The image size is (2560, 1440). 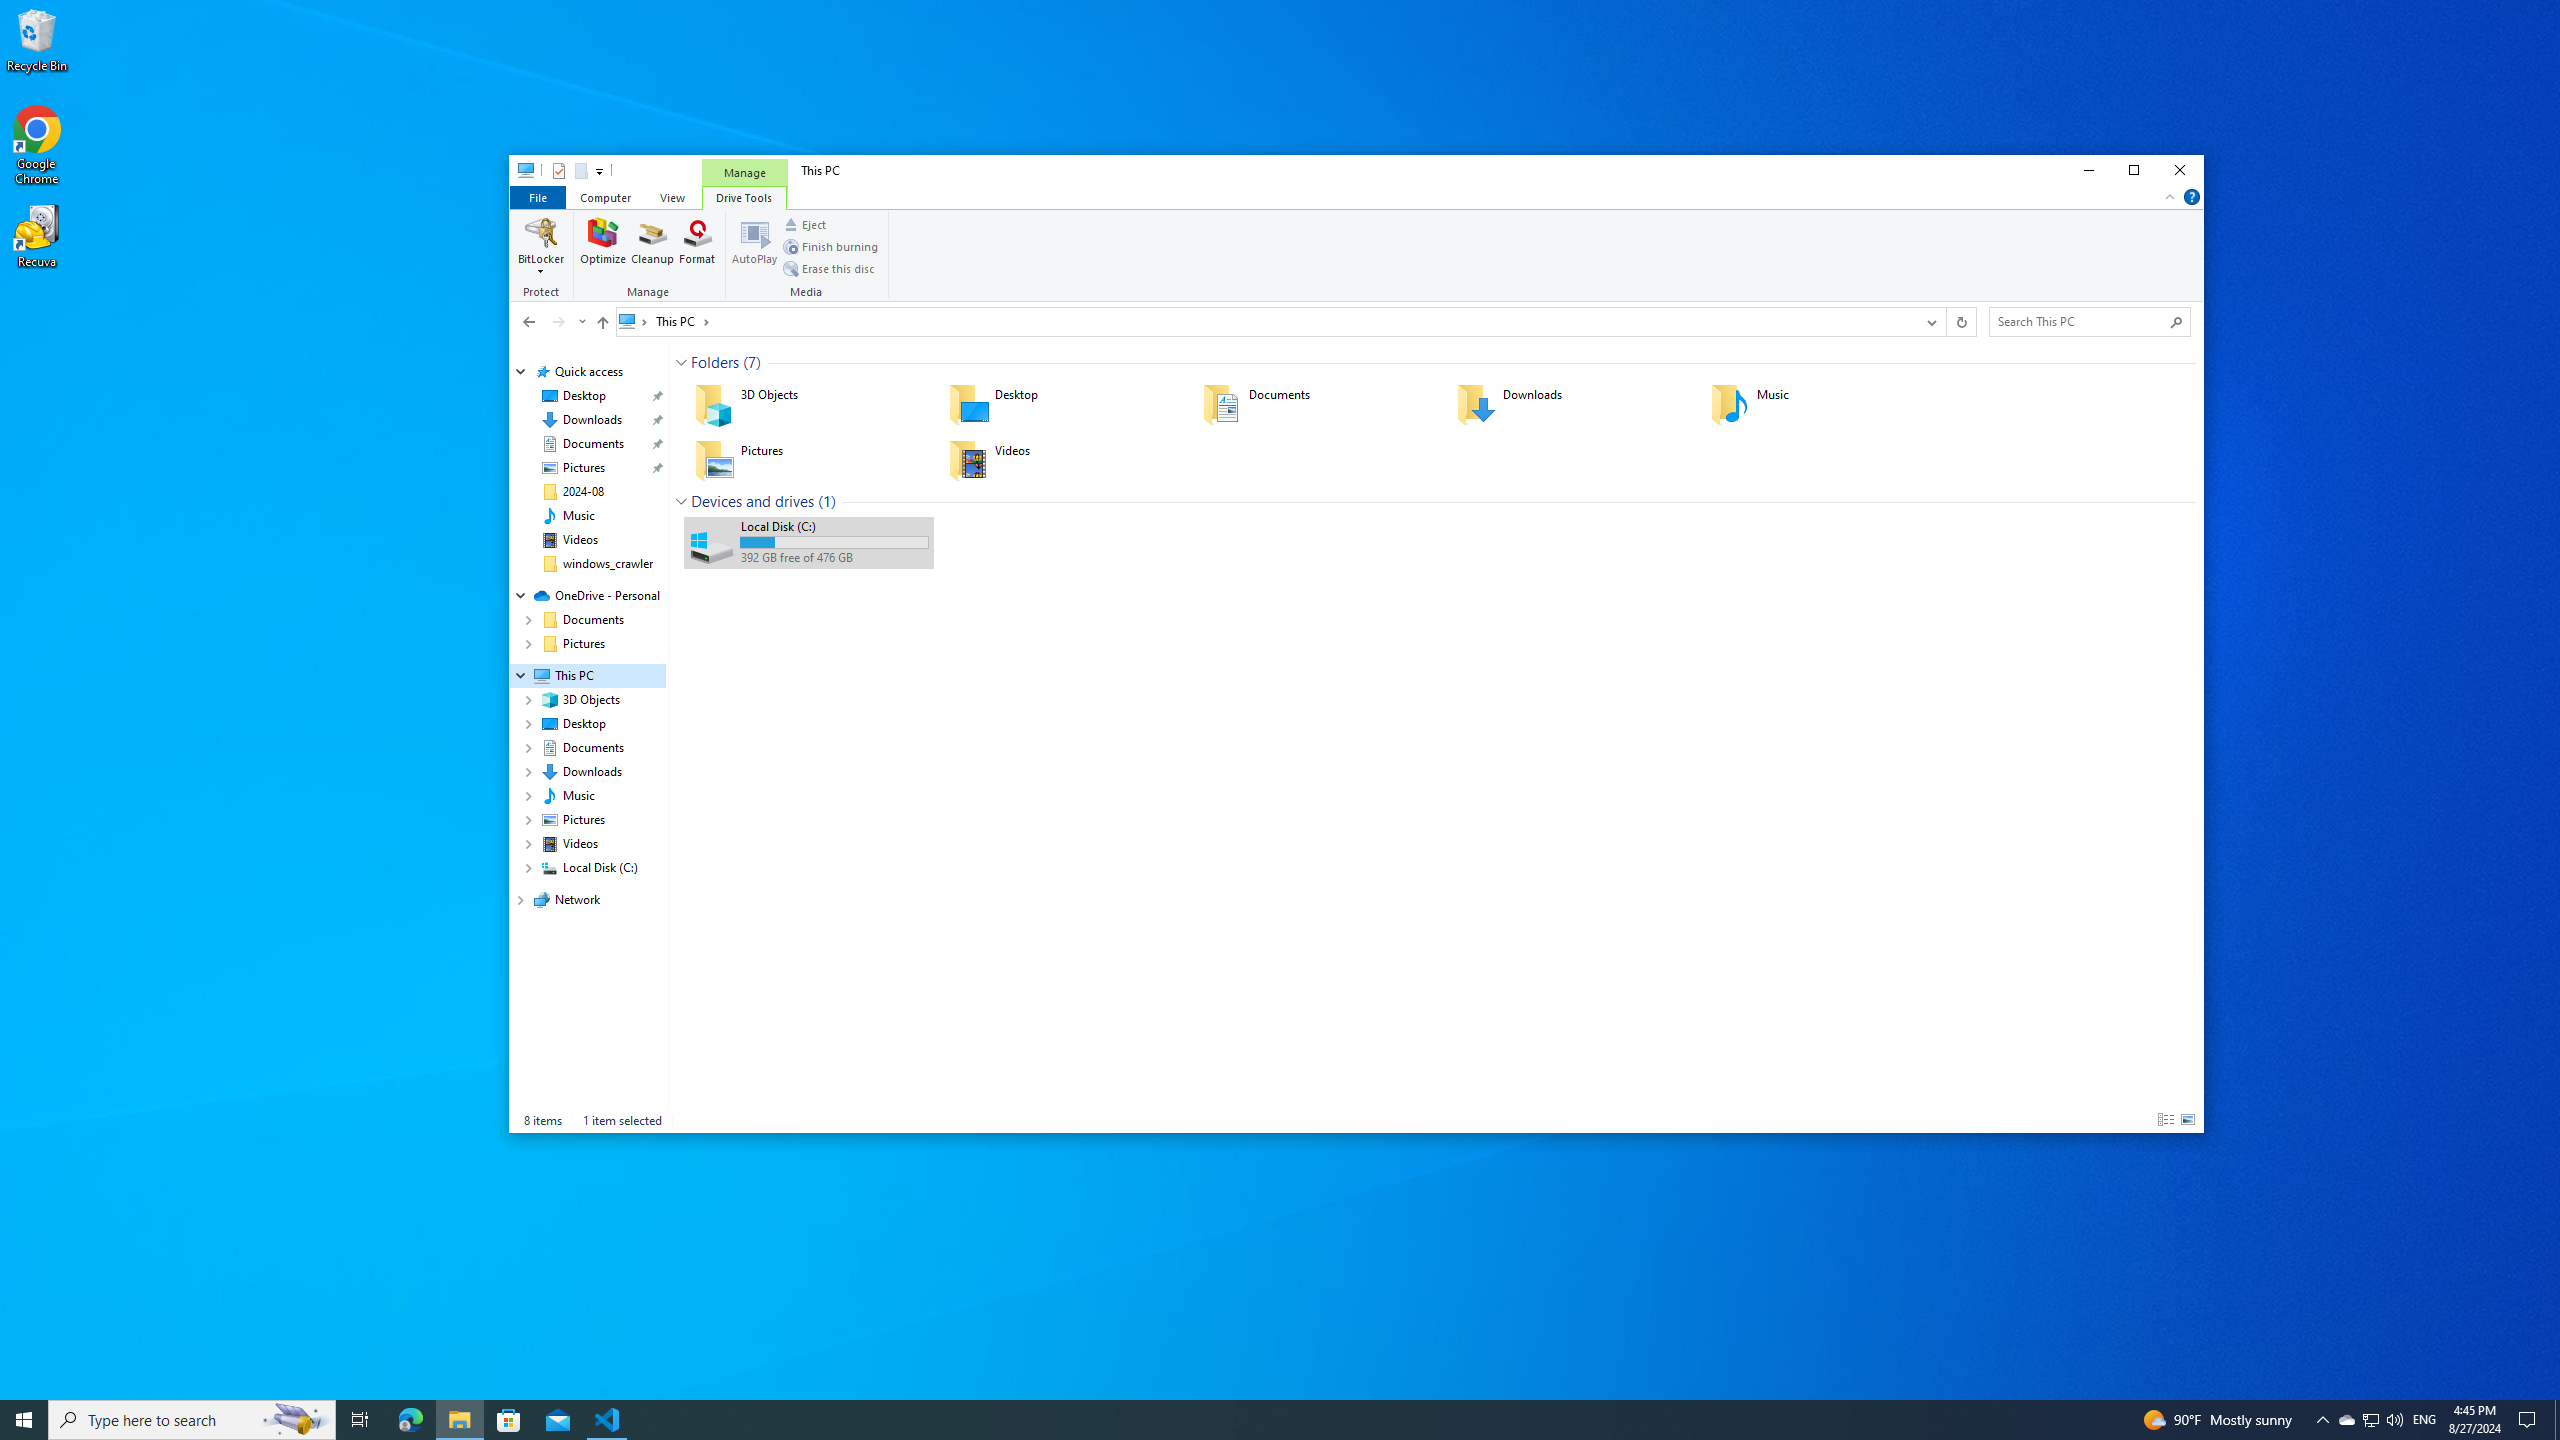 I want to click on Desktop, so click(x=1062, y=404).